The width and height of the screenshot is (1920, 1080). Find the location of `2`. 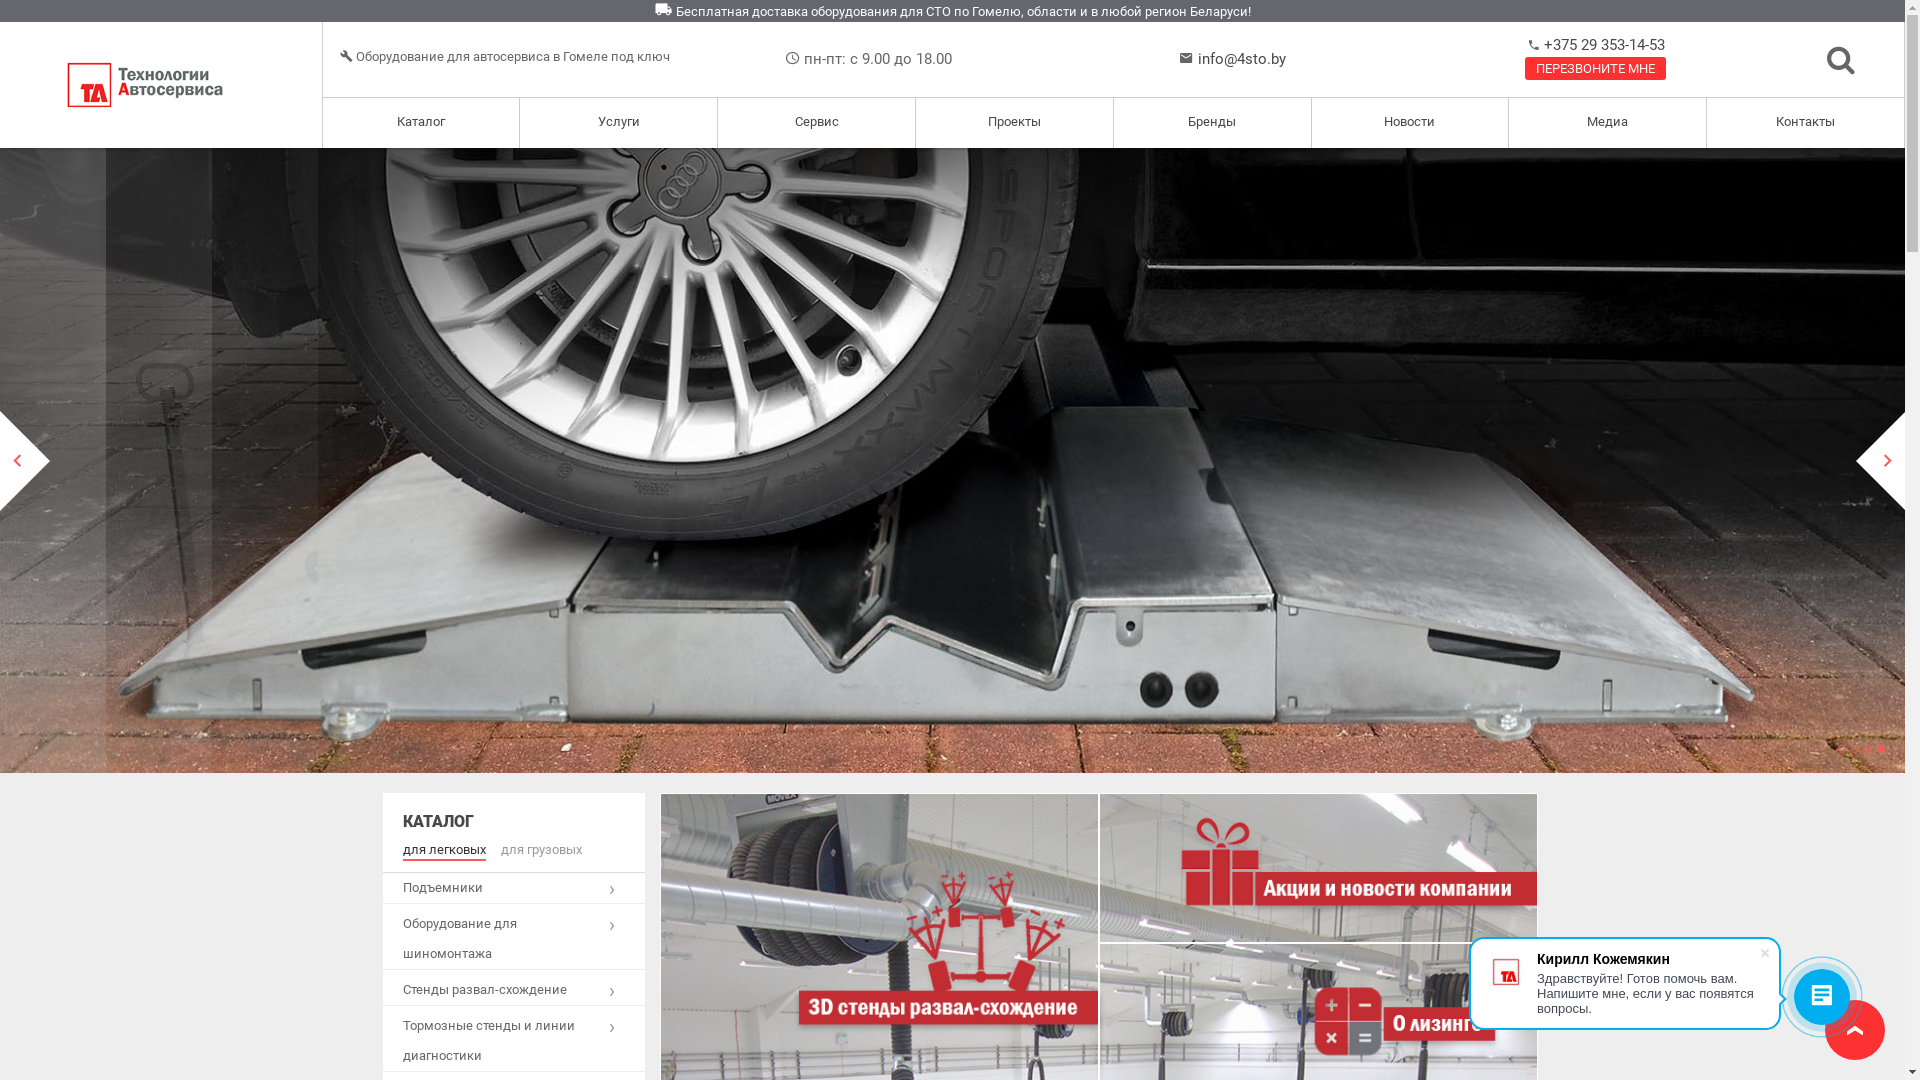

2 is located at coordinates (1855, 749).